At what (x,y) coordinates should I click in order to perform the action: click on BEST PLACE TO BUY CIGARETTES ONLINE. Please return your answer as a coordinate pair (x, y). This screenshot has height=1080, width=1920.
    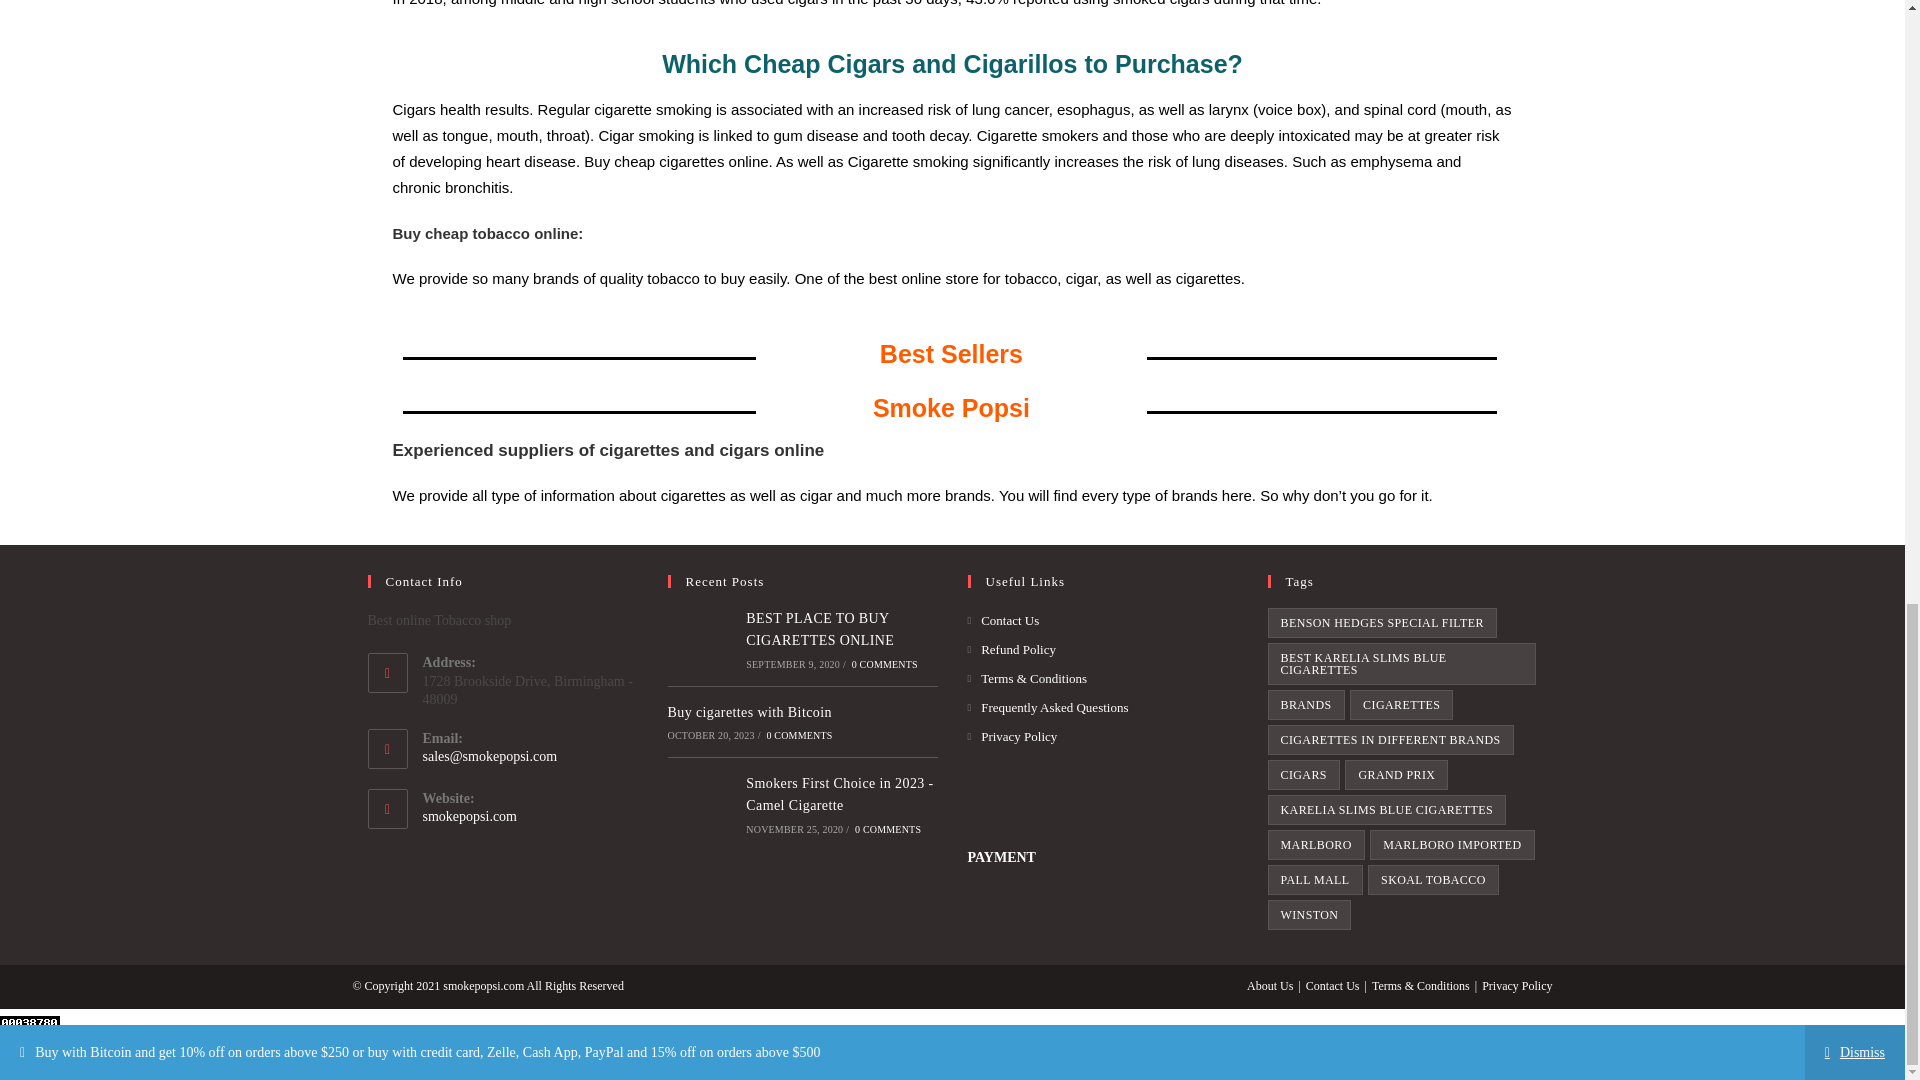
    Looking at the image, I should click on (820, 630).